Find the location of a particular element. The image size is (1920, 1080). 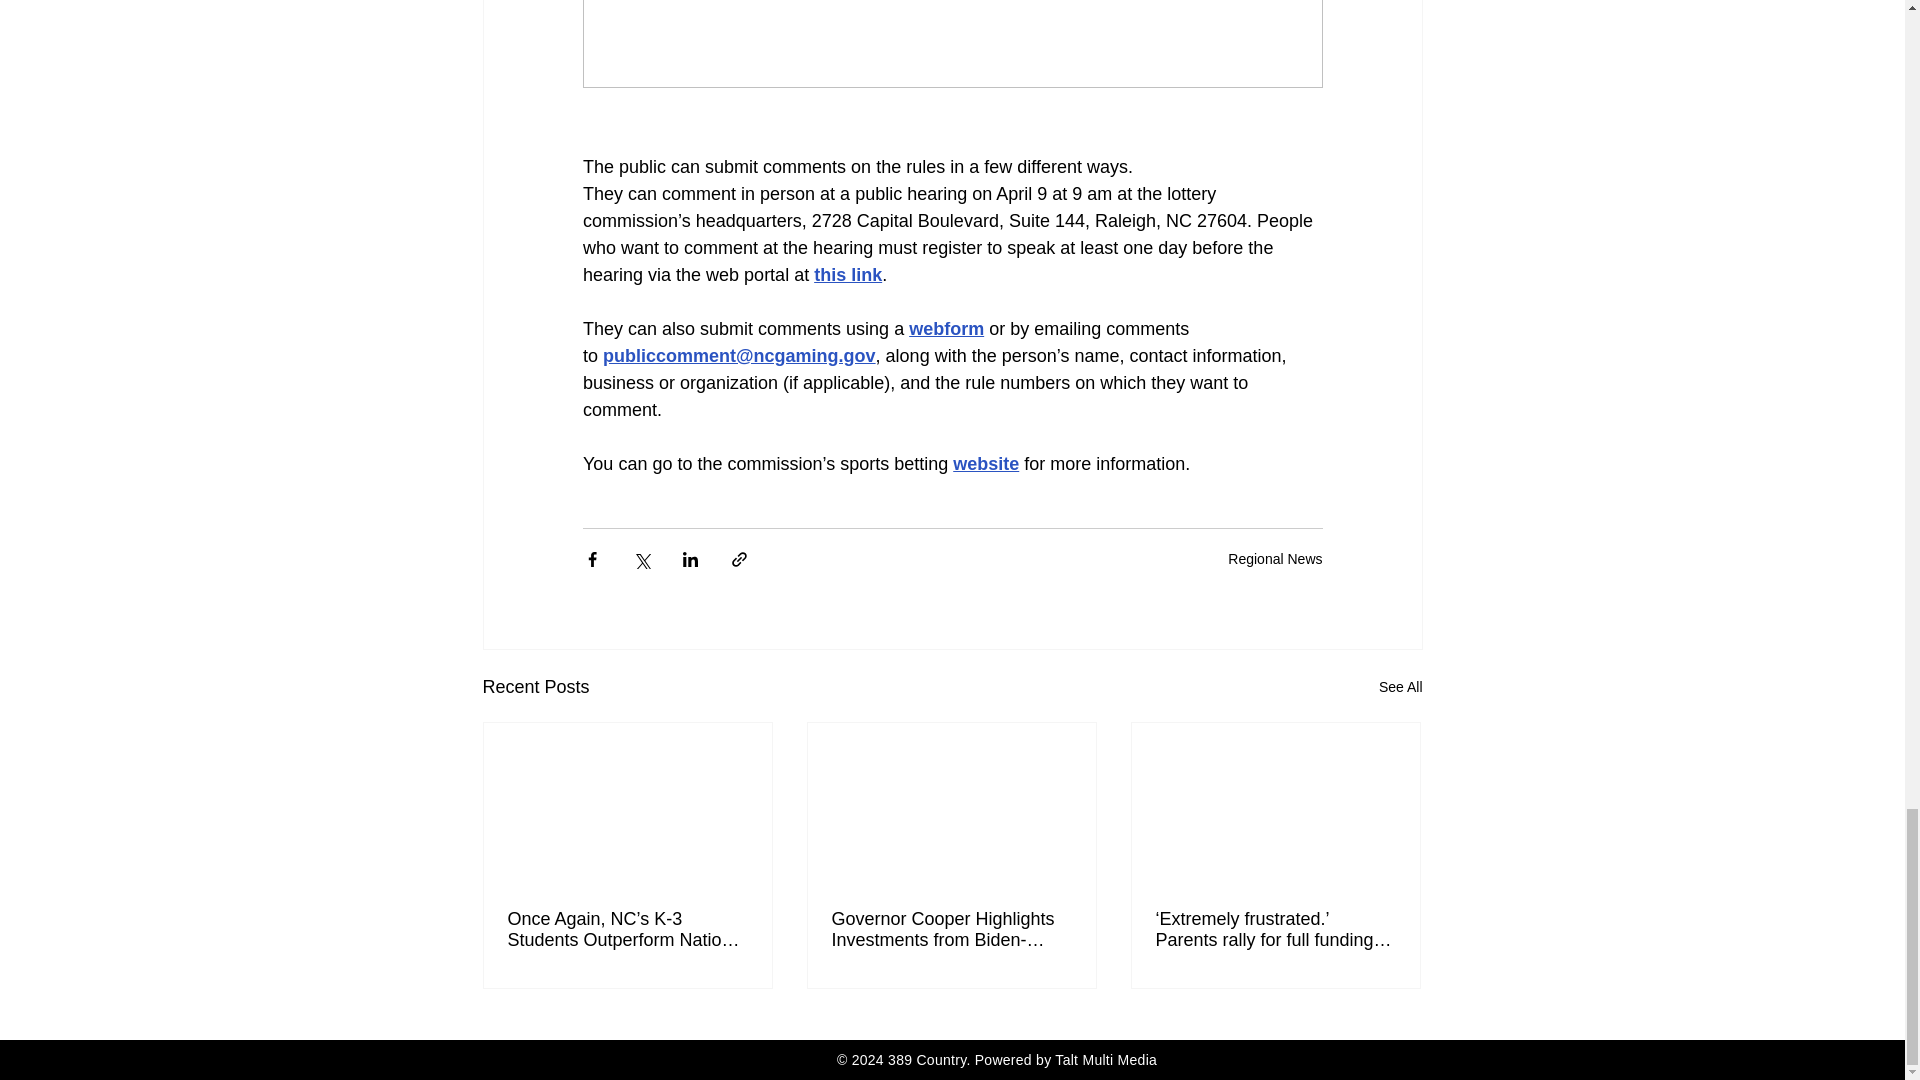

Regional News is located at coordinates (1275, 558).